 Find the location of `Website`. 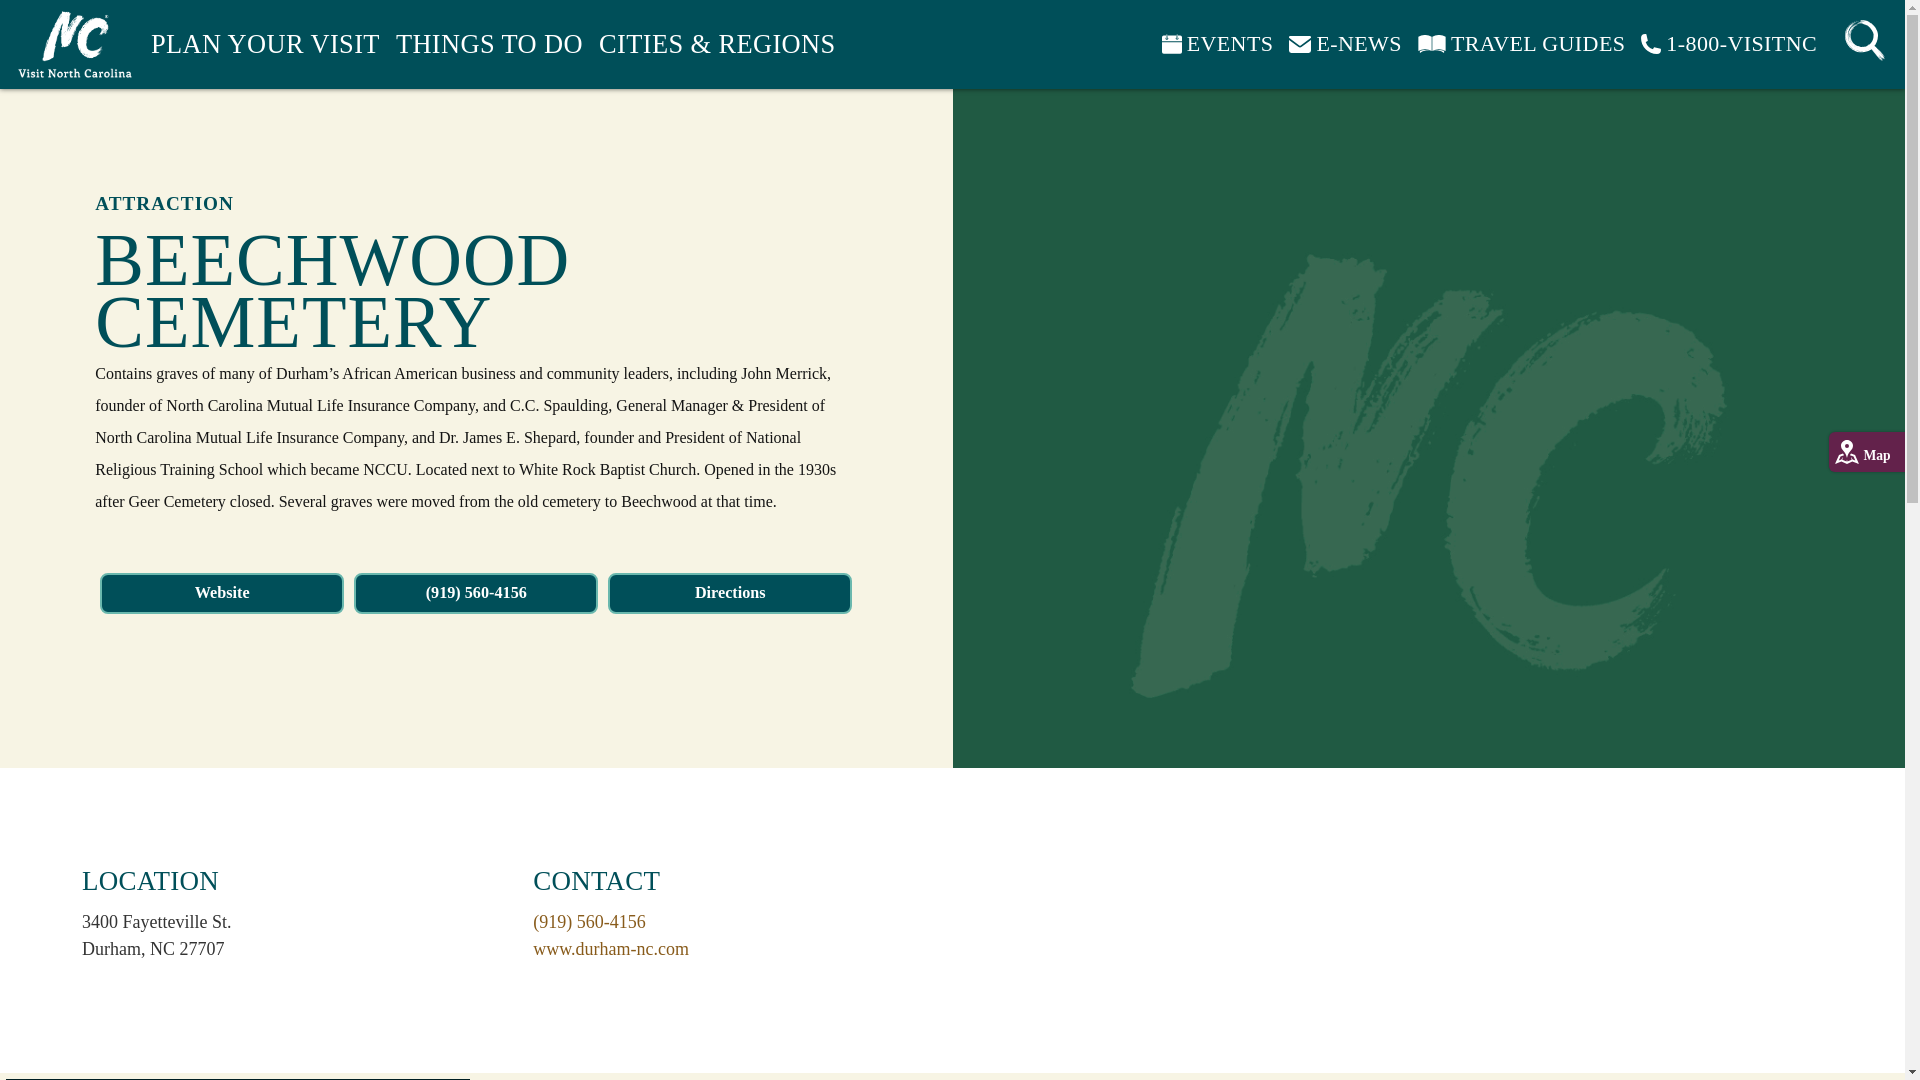

Website is located at coordinates (221, 594).